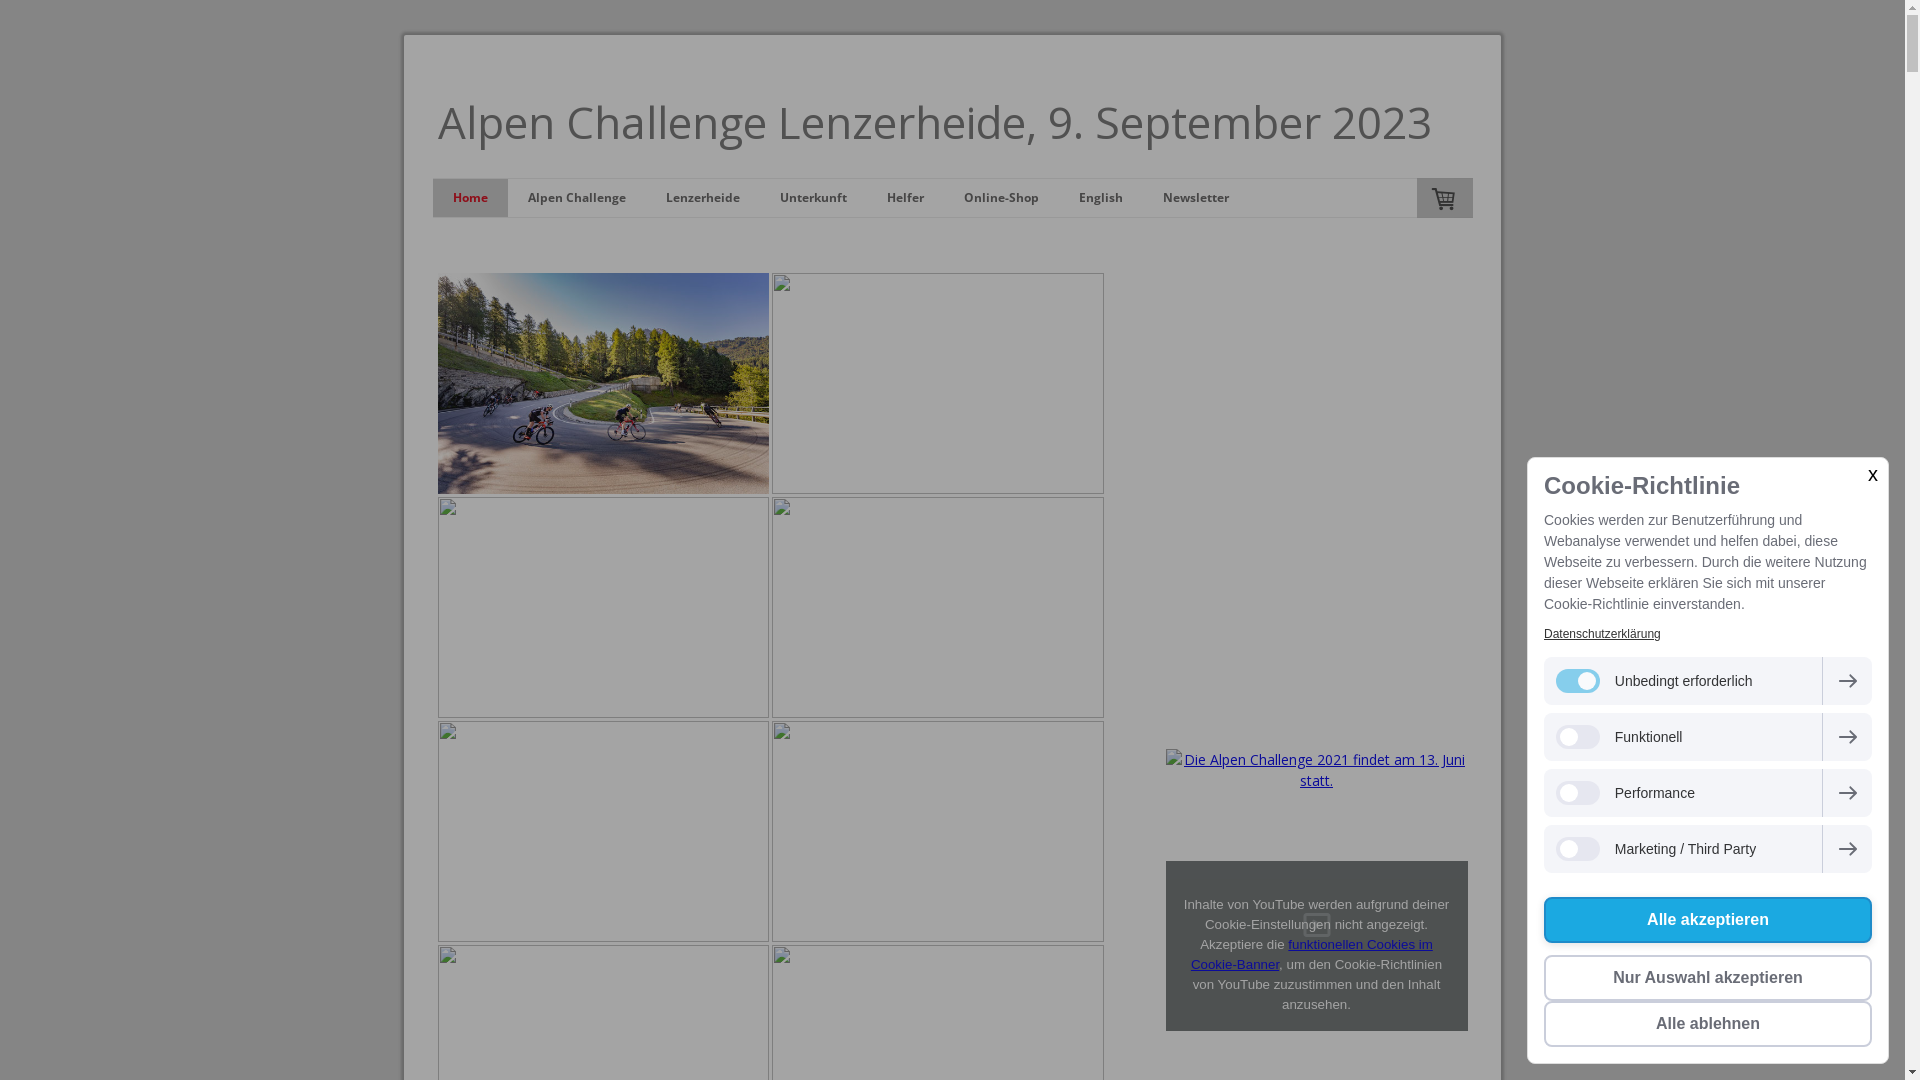 This screenshot has height=1080, width=1920. Describe the element at coordinates (1312, 954) in the screenshot. I see `funktionellen Cookies im Cookie-Banner` at that location.